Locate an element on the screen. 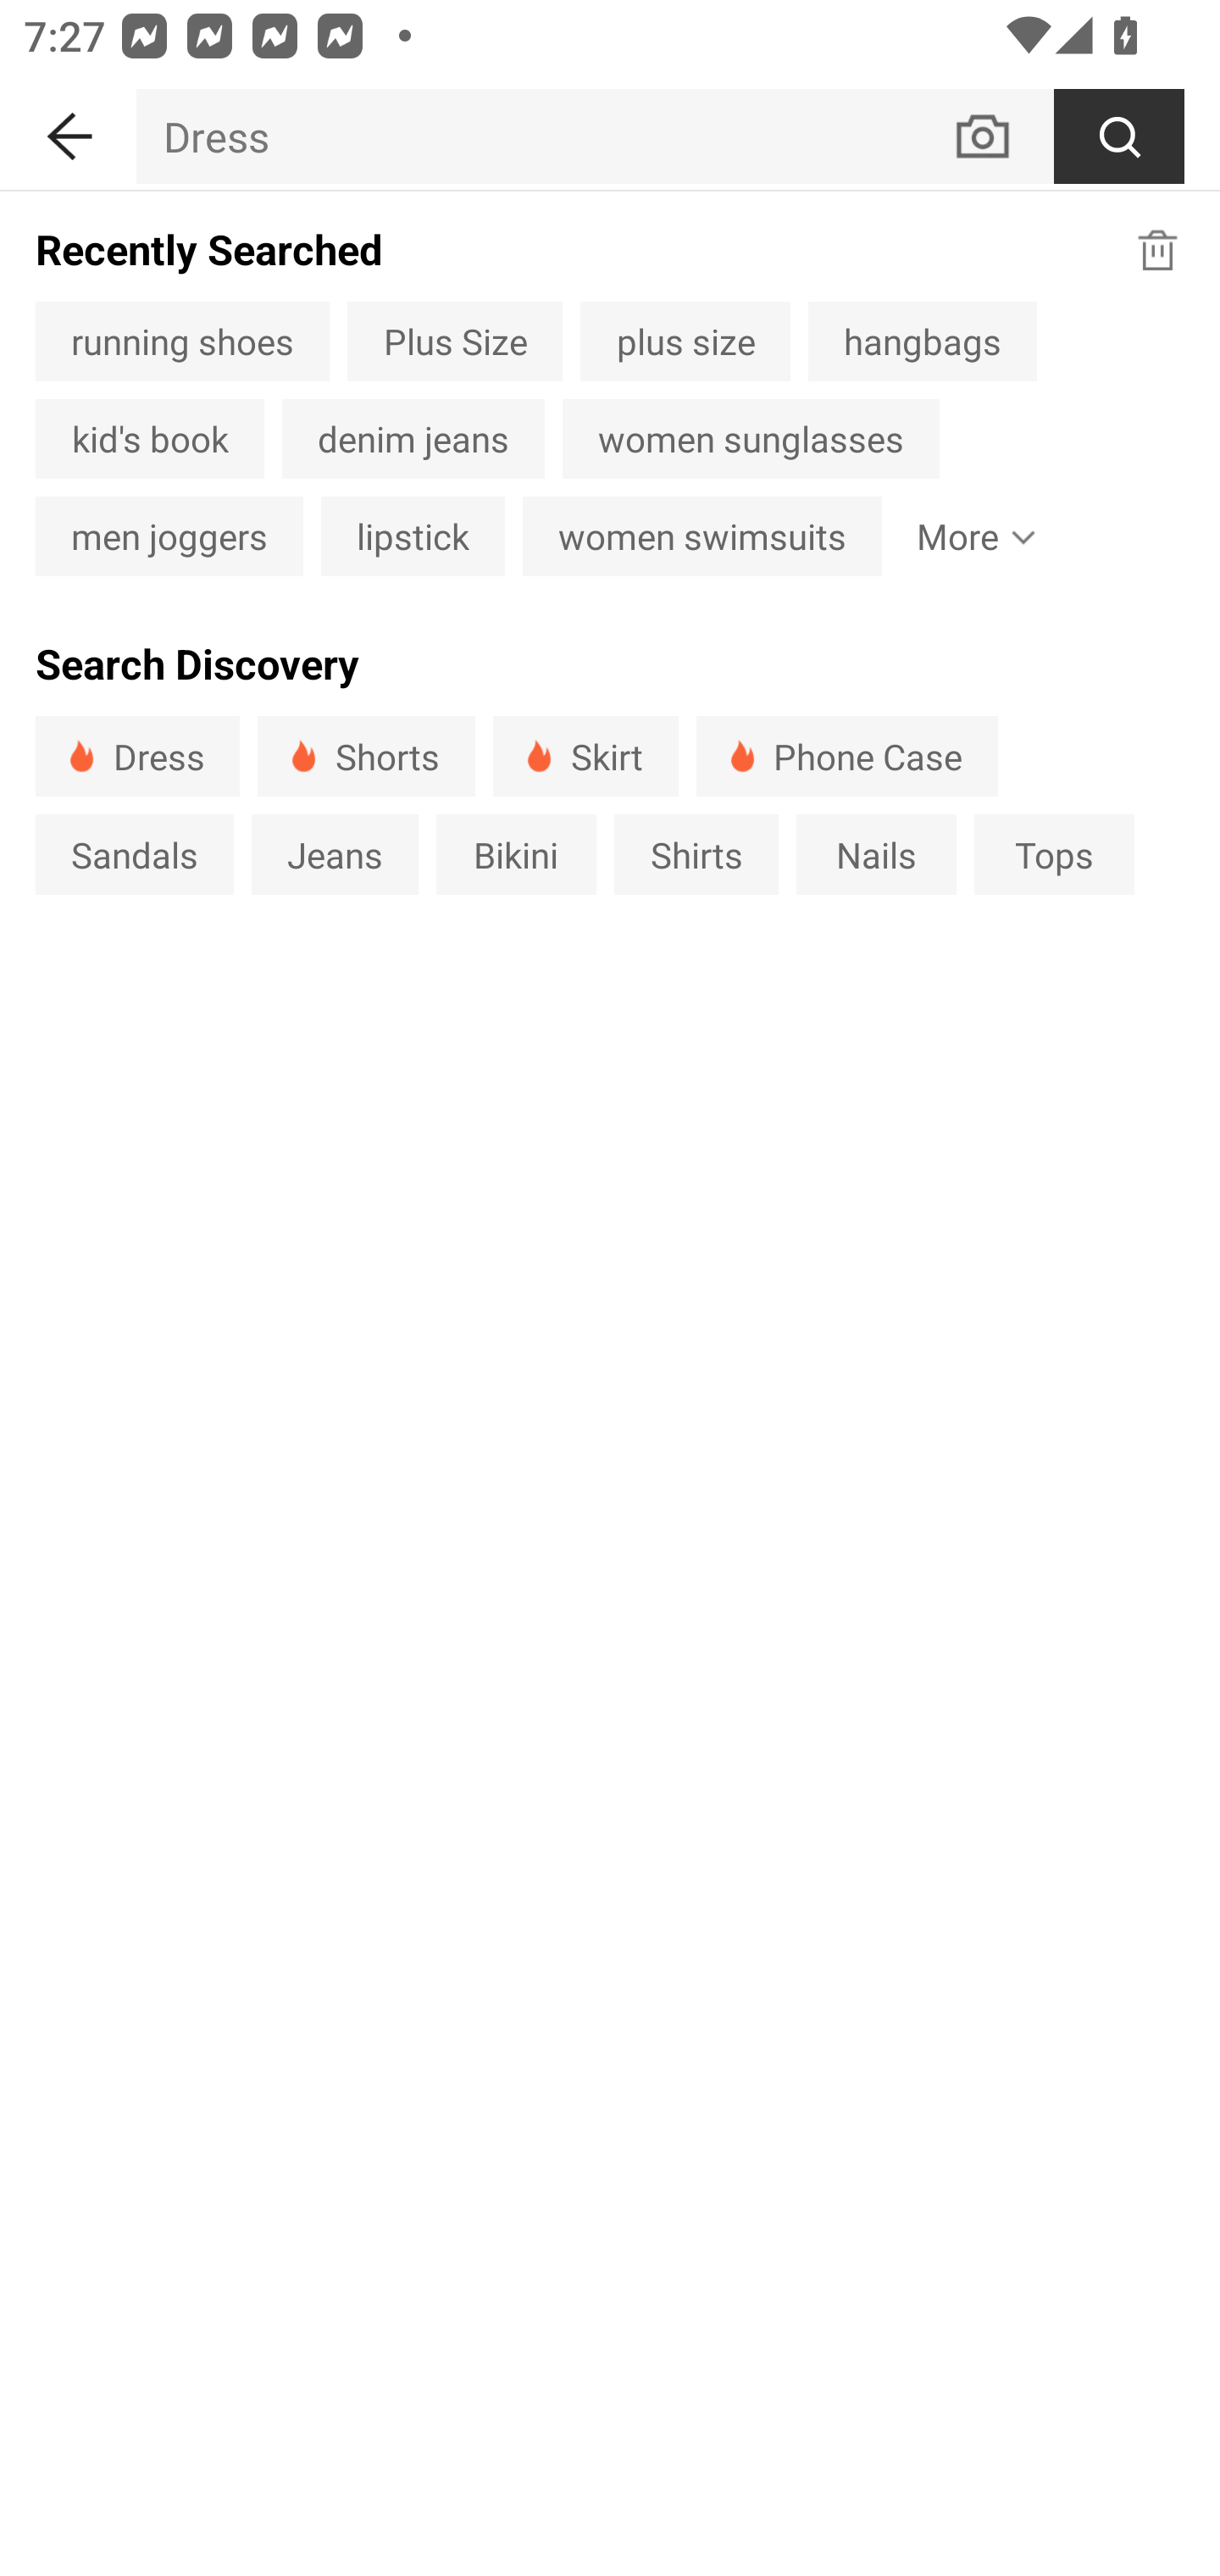 This screenshot has width=1220, height=2576. Dress is located at coordinates (137, 756).